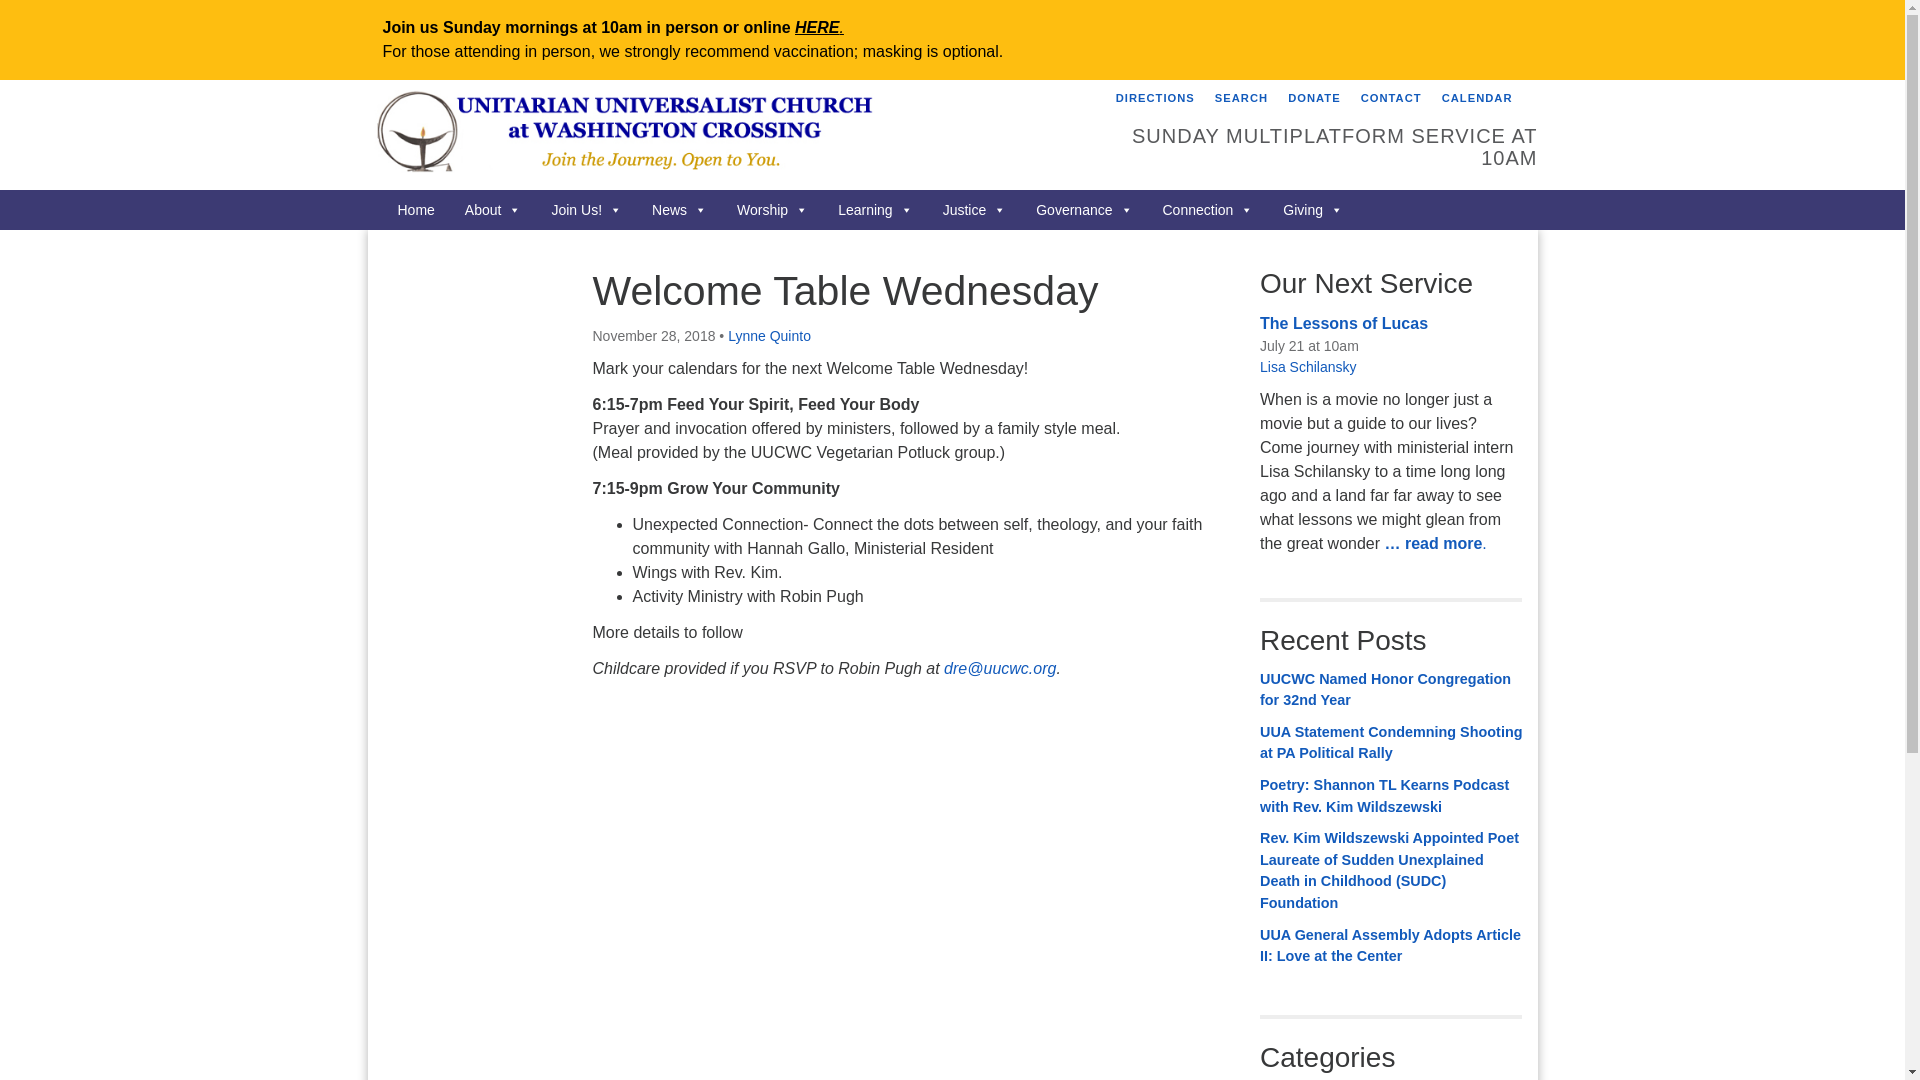 This screenshot has width=1920, height=1080. Describe the element at coordinates (768, 336) in the screenshot. I see `About` at that location.